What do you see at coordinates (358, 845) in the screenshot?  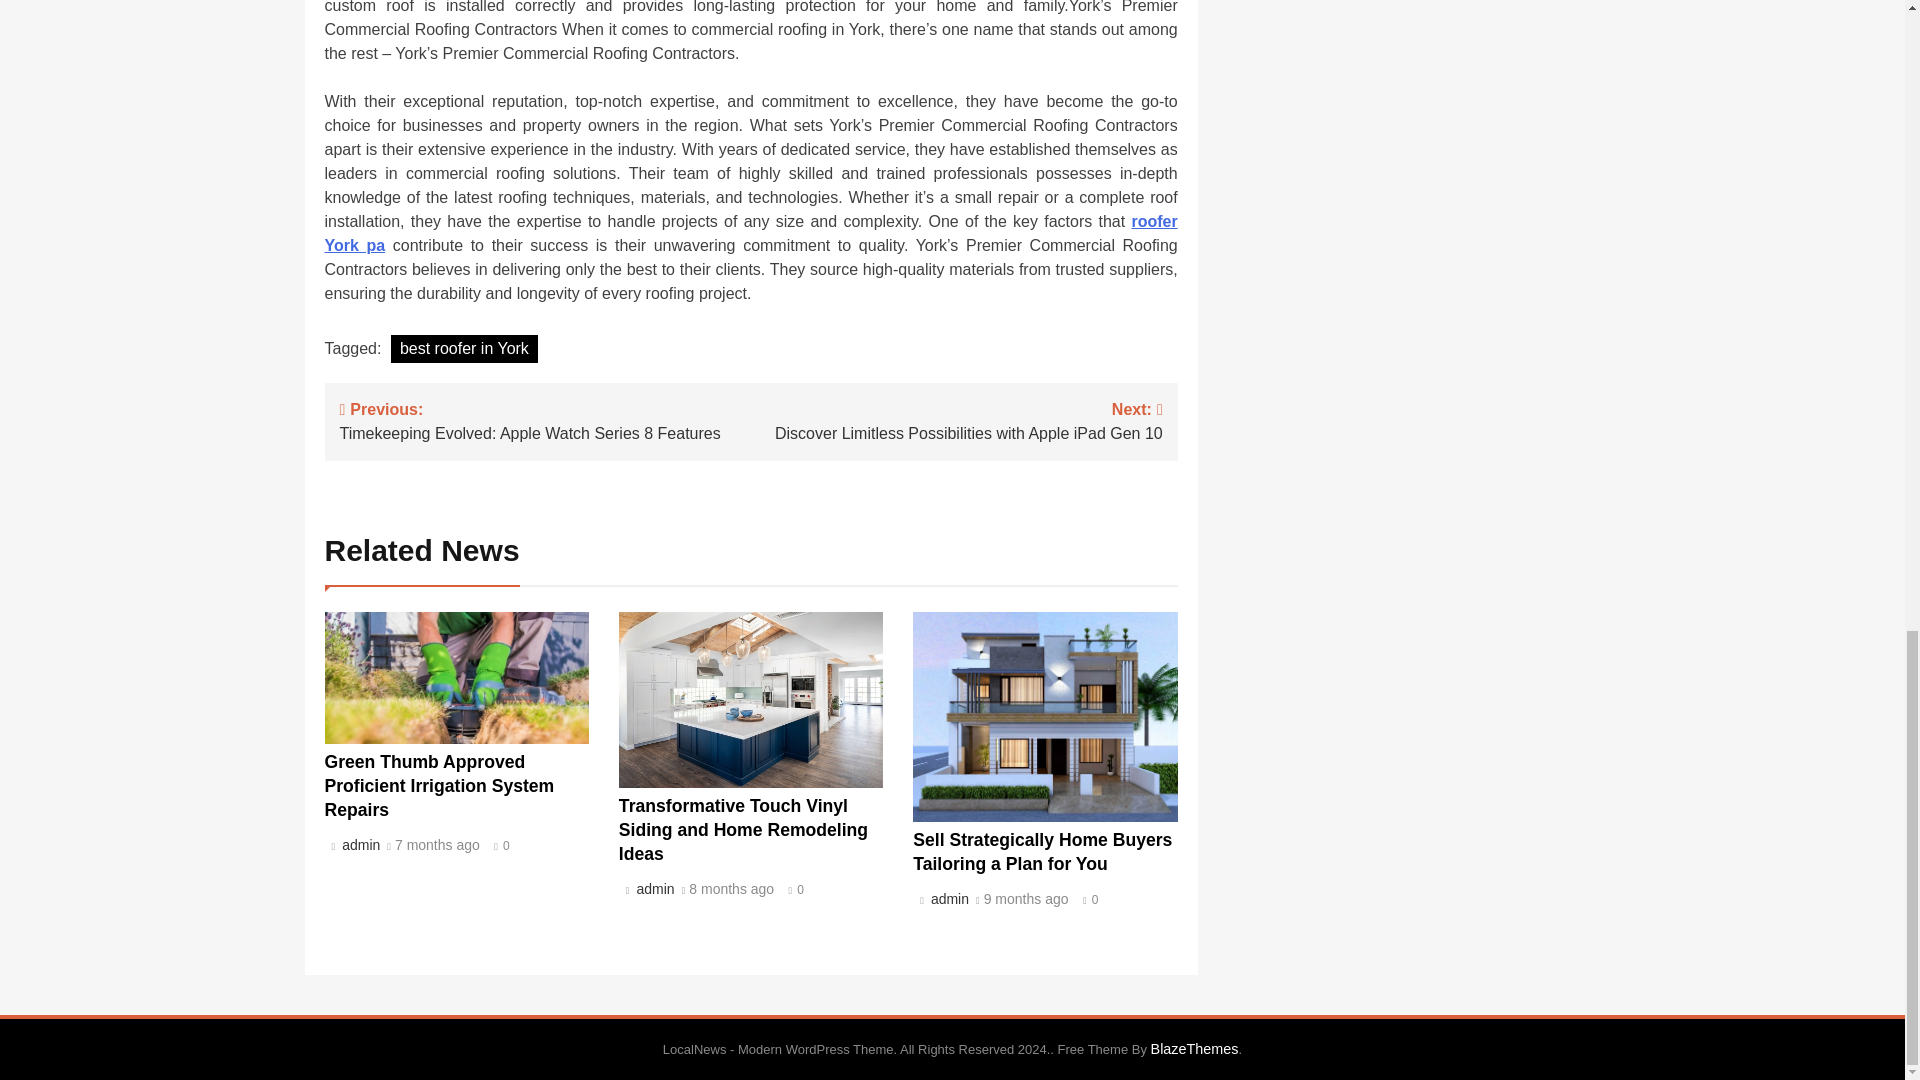 I see `admin` at bounding box center [358, 845].